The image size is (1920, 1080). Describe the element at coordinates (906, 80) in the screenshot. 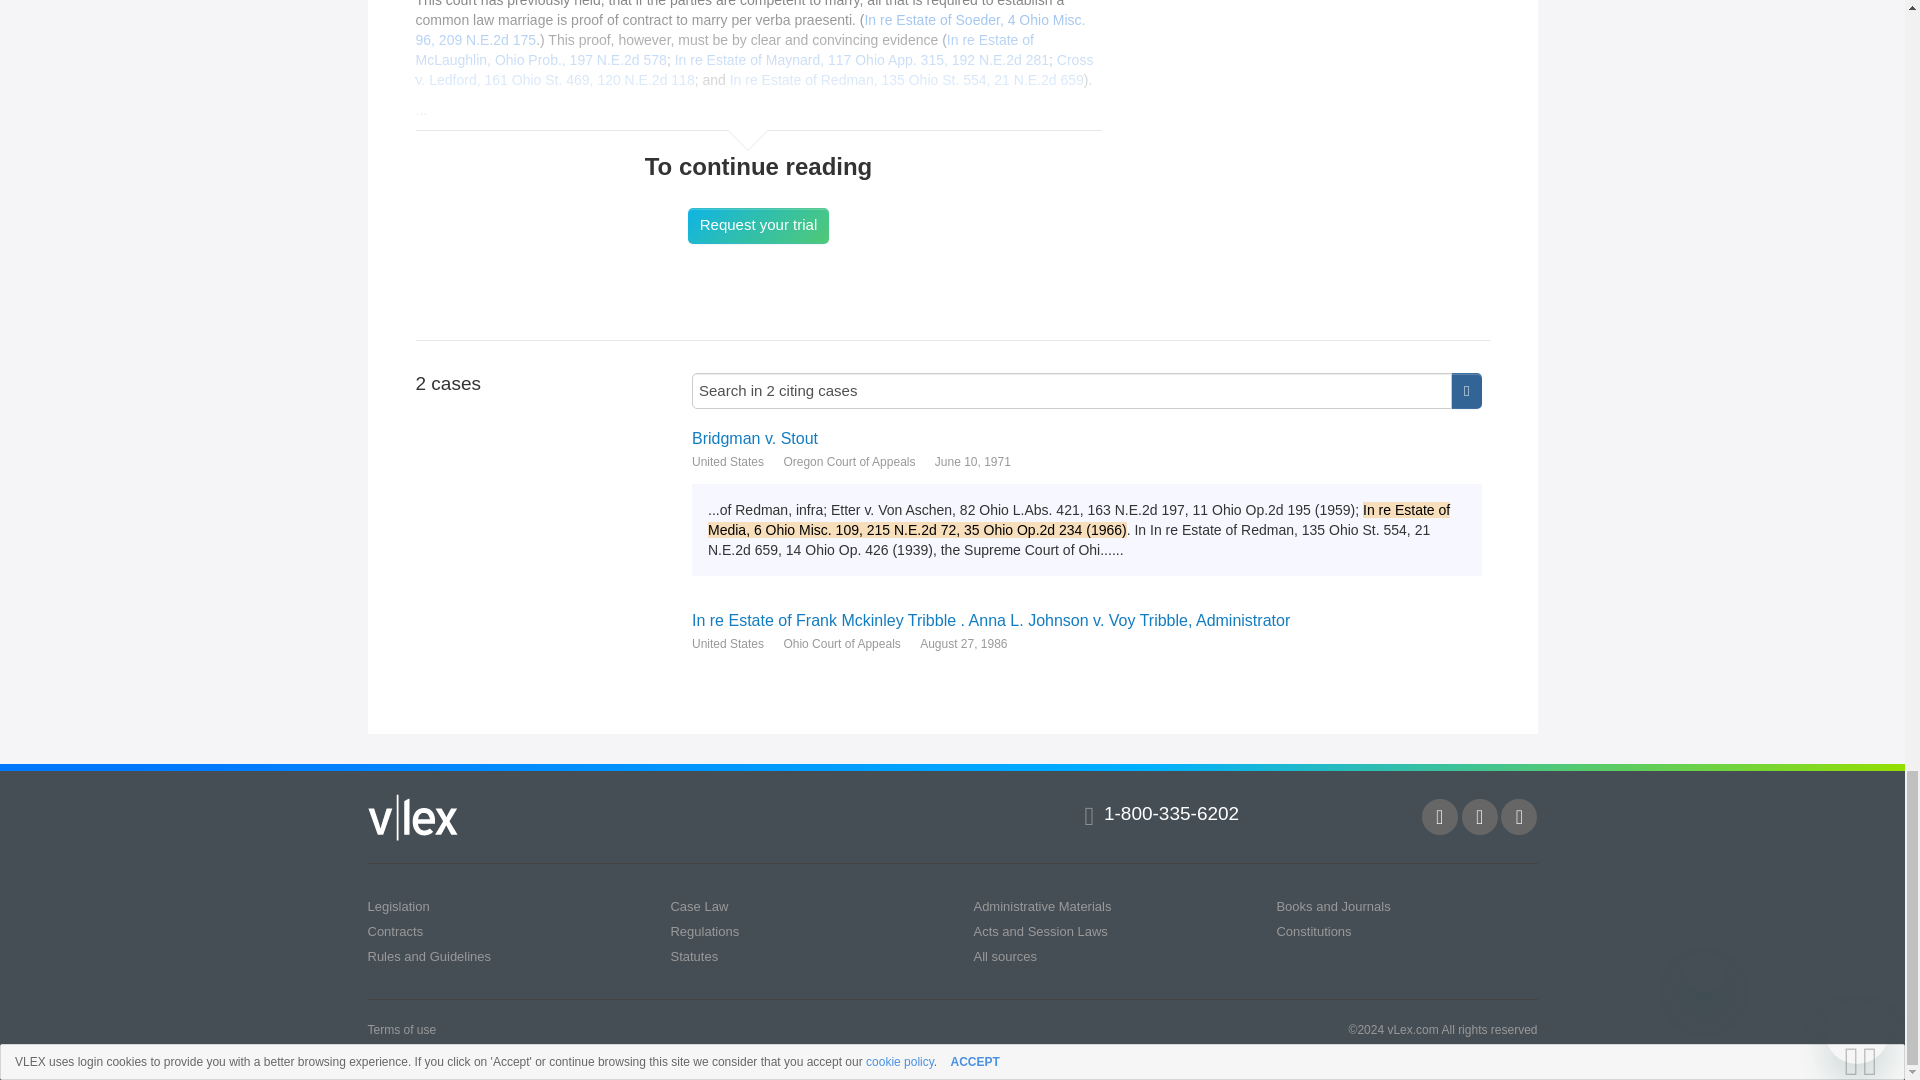

I see `In re Estate of Redman, 135 Ohio St. 554, 21 N.E.2d 659` at that location.